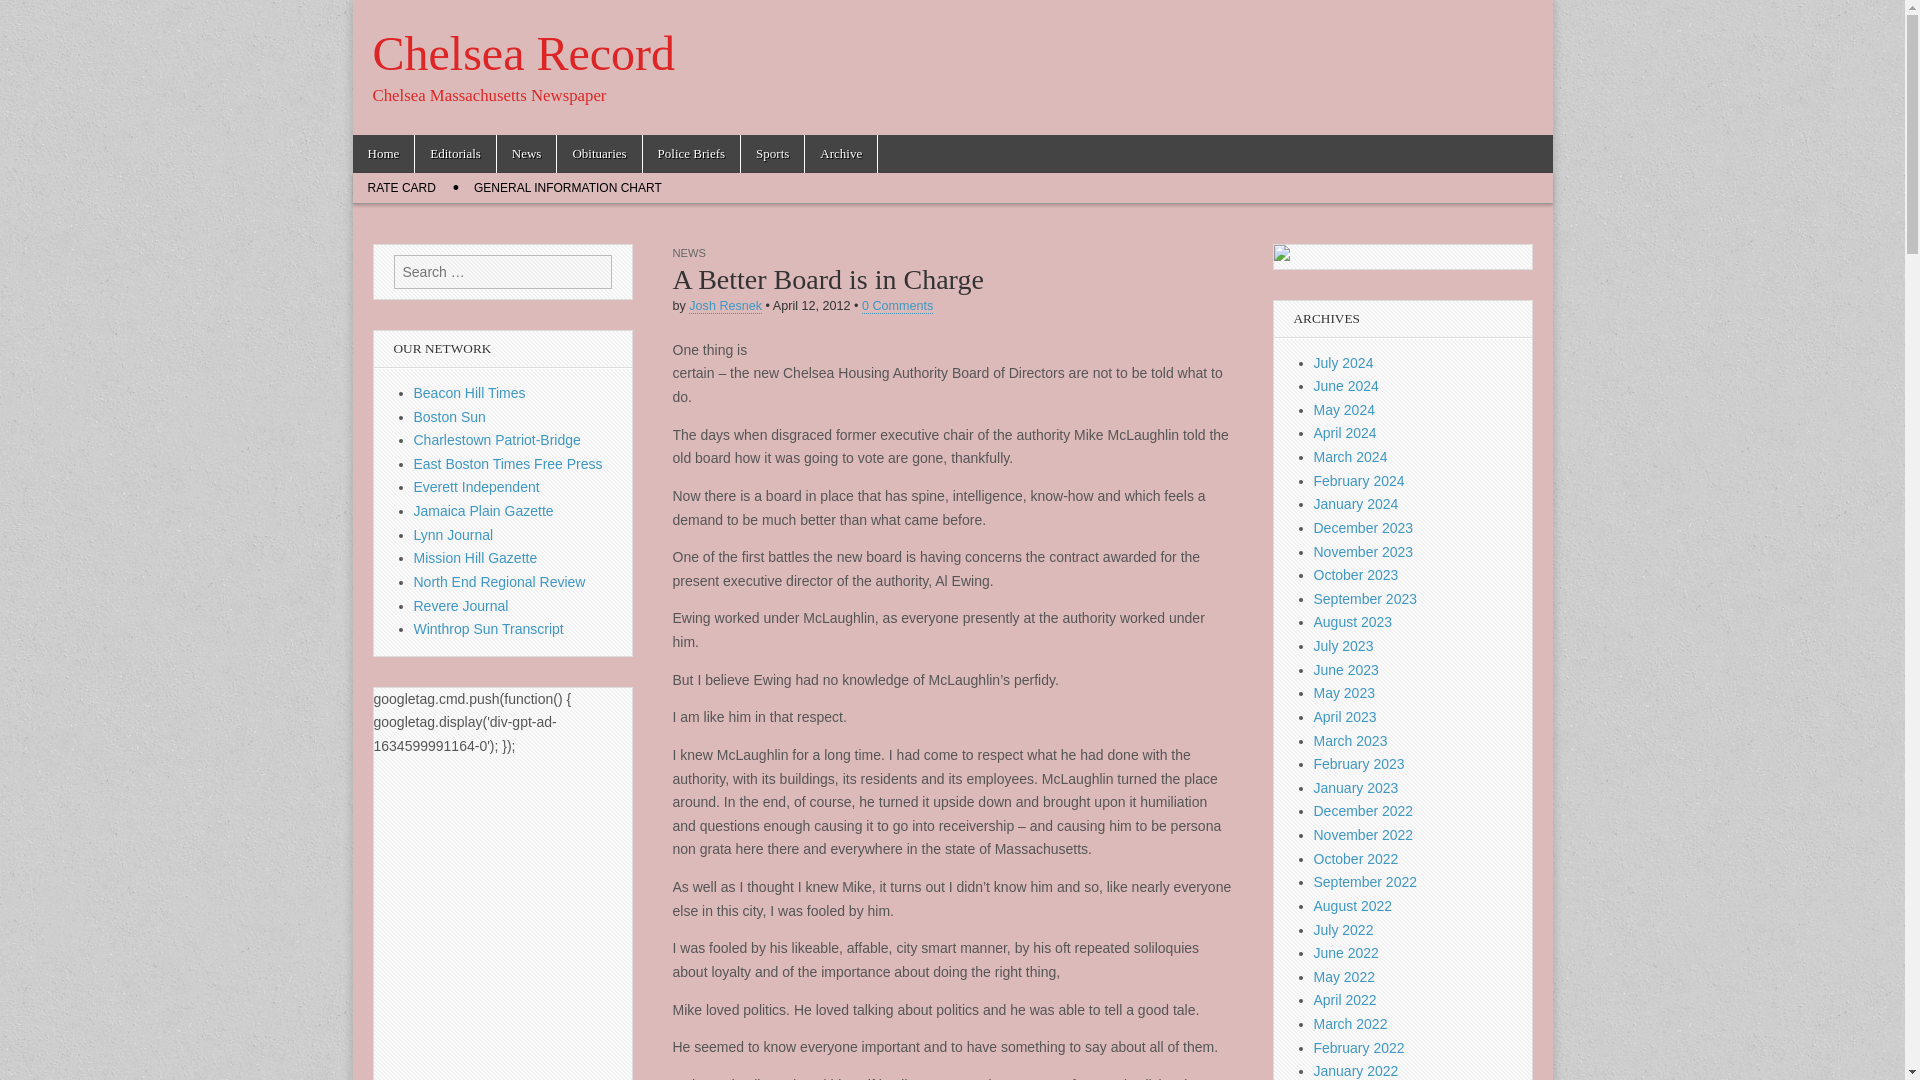 The height and width of the screenshot is (1080, 1920). I want to click on May 2024, so click(1344, 409).